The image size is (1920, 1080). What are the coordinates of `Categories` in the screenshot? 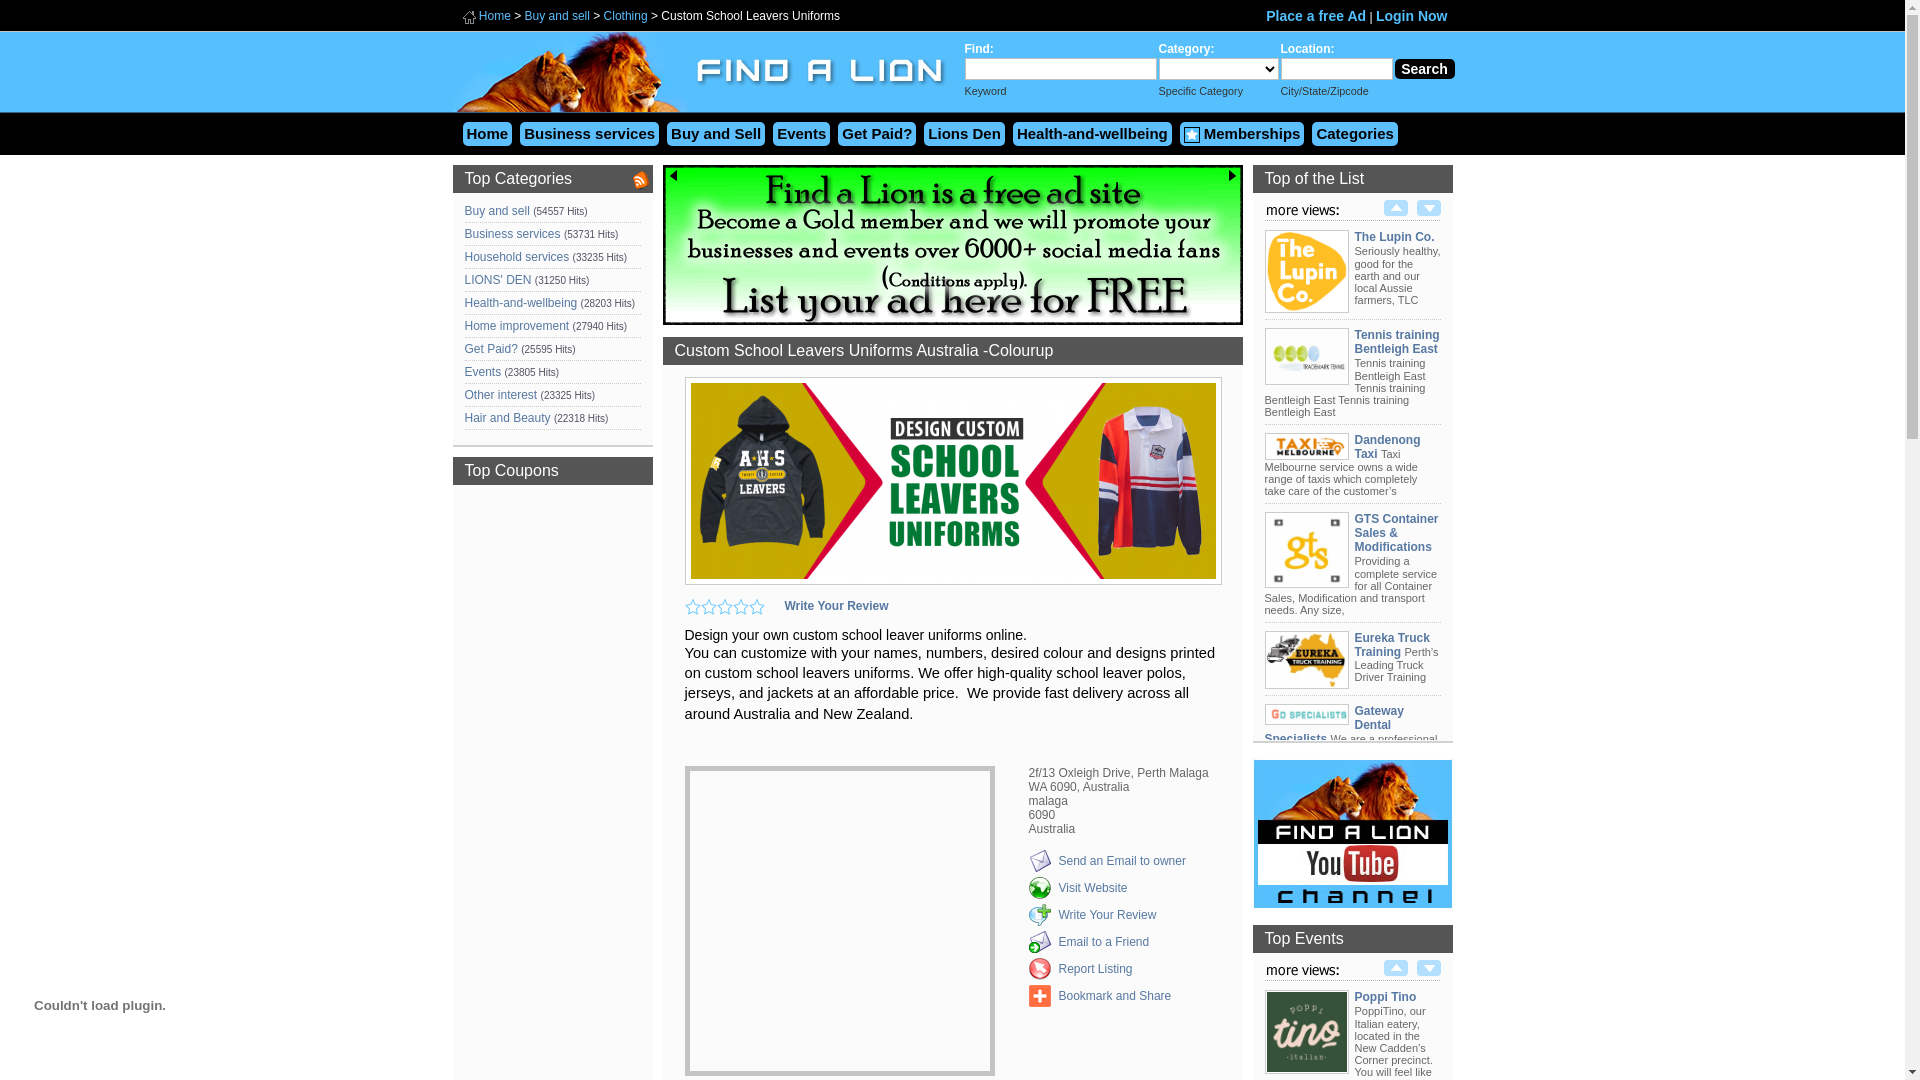 It's located at (1355, 134).